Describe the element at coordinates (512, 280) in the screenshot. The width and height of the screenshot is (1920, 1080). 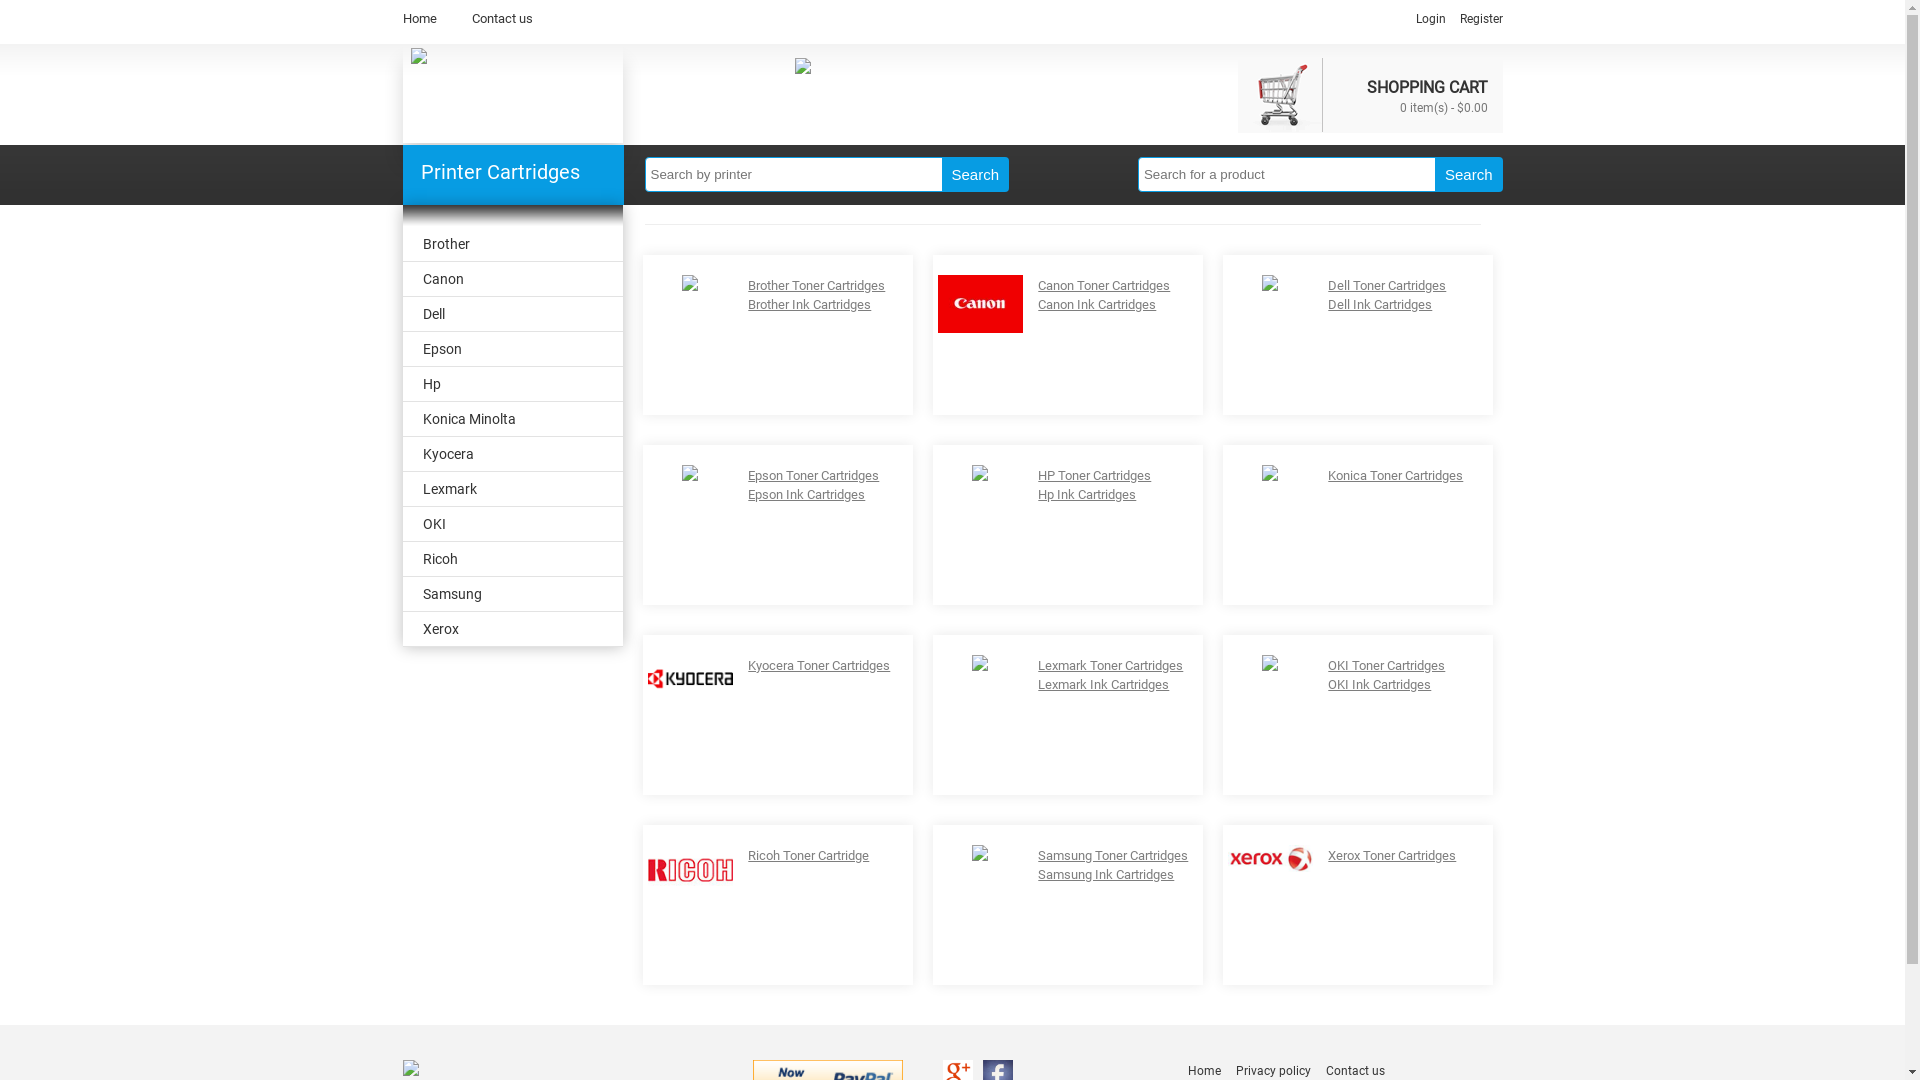
I see `Canon` at that location.